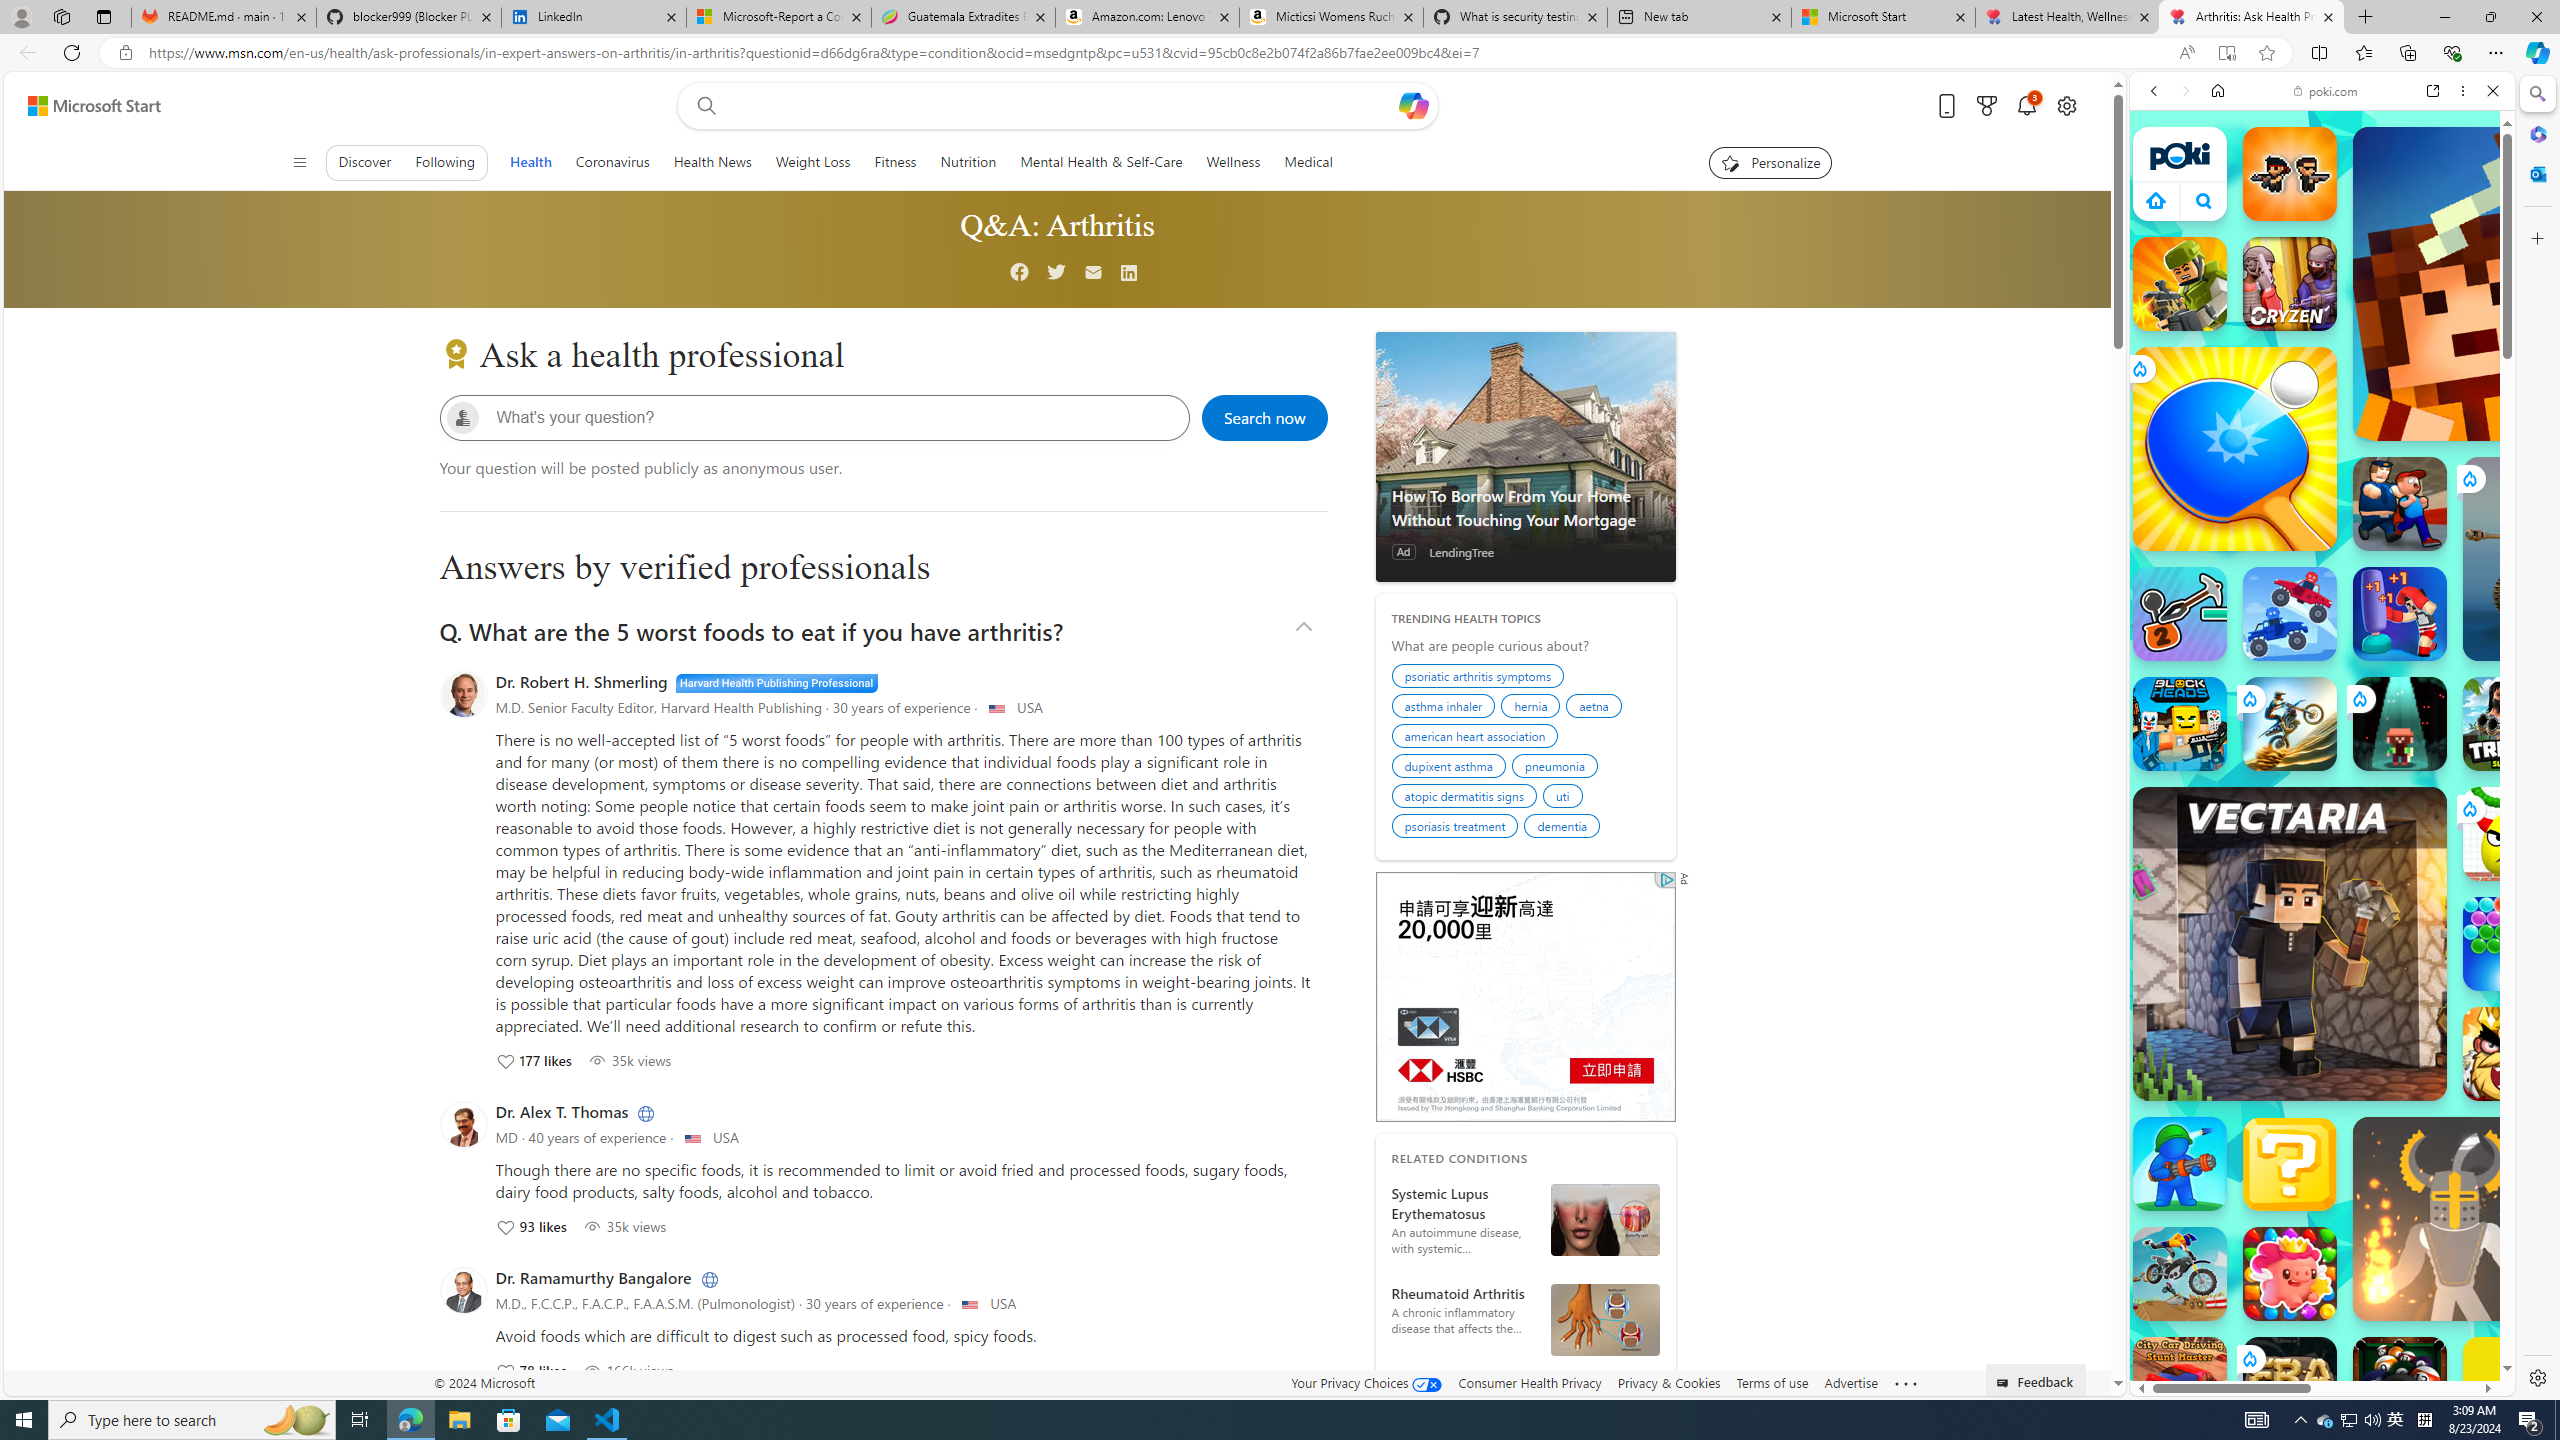 The image size is (2560, 1440). What do you see at coordinates (1308, 162) in the screenshot?
I see `Medical` at bounding box center [1308, 162].